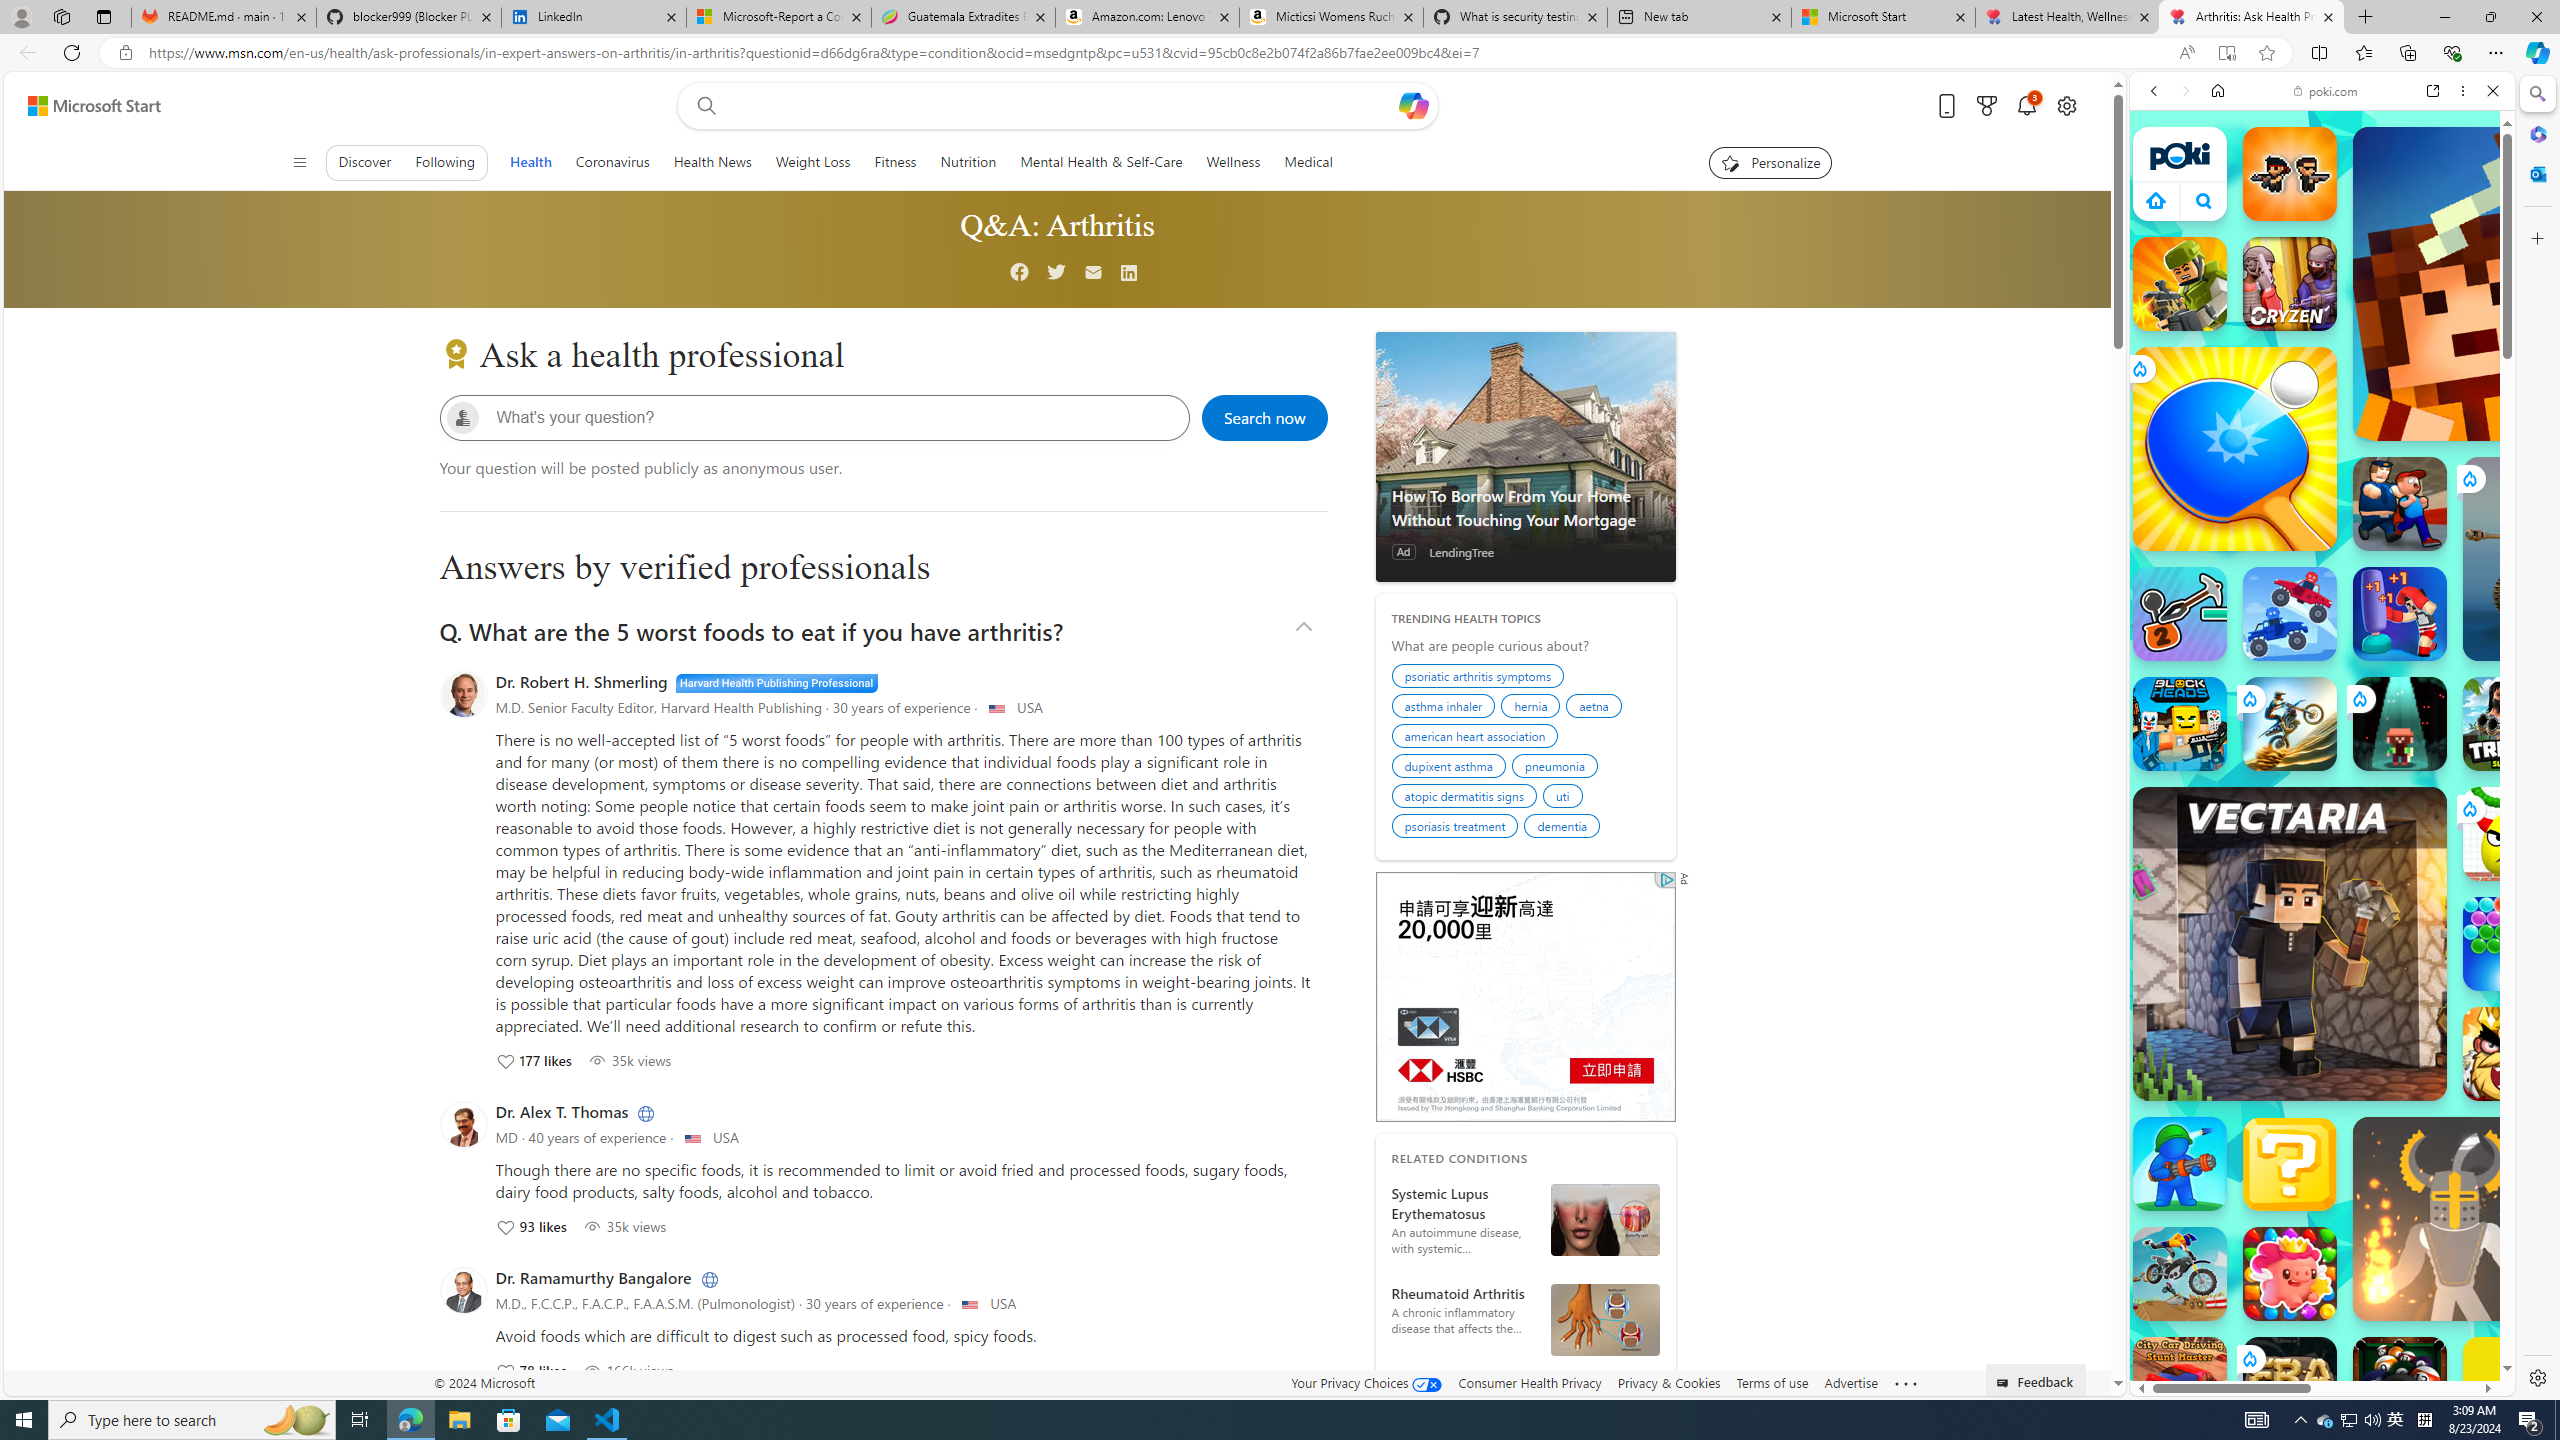 The image size is (2560, 1440). What do you see at coordinates (1308, 162) in the screenshot?
I see `Medical` at bounding box center [1308, 162].